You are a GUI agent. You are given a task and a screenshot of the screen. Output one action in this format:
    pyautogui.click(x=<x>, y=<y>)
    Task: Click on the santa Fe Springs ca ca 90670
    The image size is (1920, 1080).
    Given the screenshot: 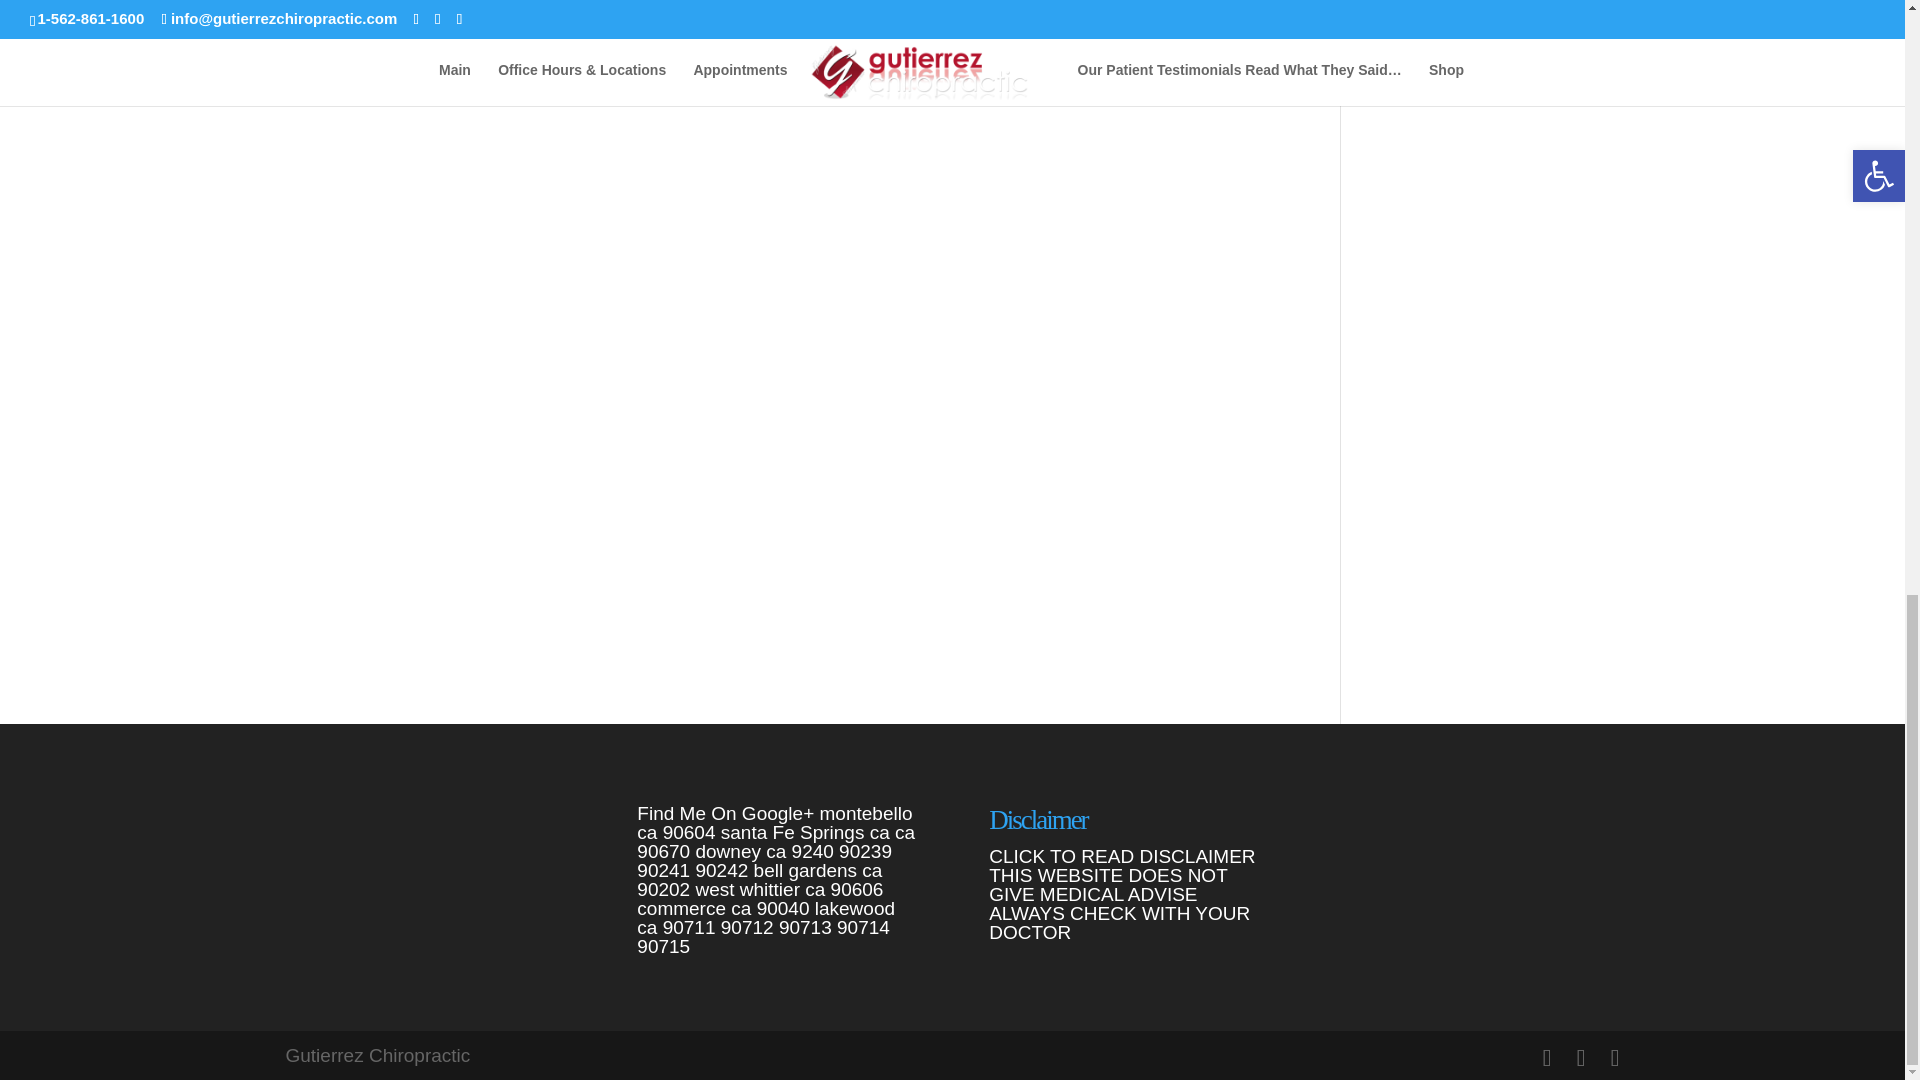 What is the action you would take?
    pyautogui.click(x=776, y=841)
    